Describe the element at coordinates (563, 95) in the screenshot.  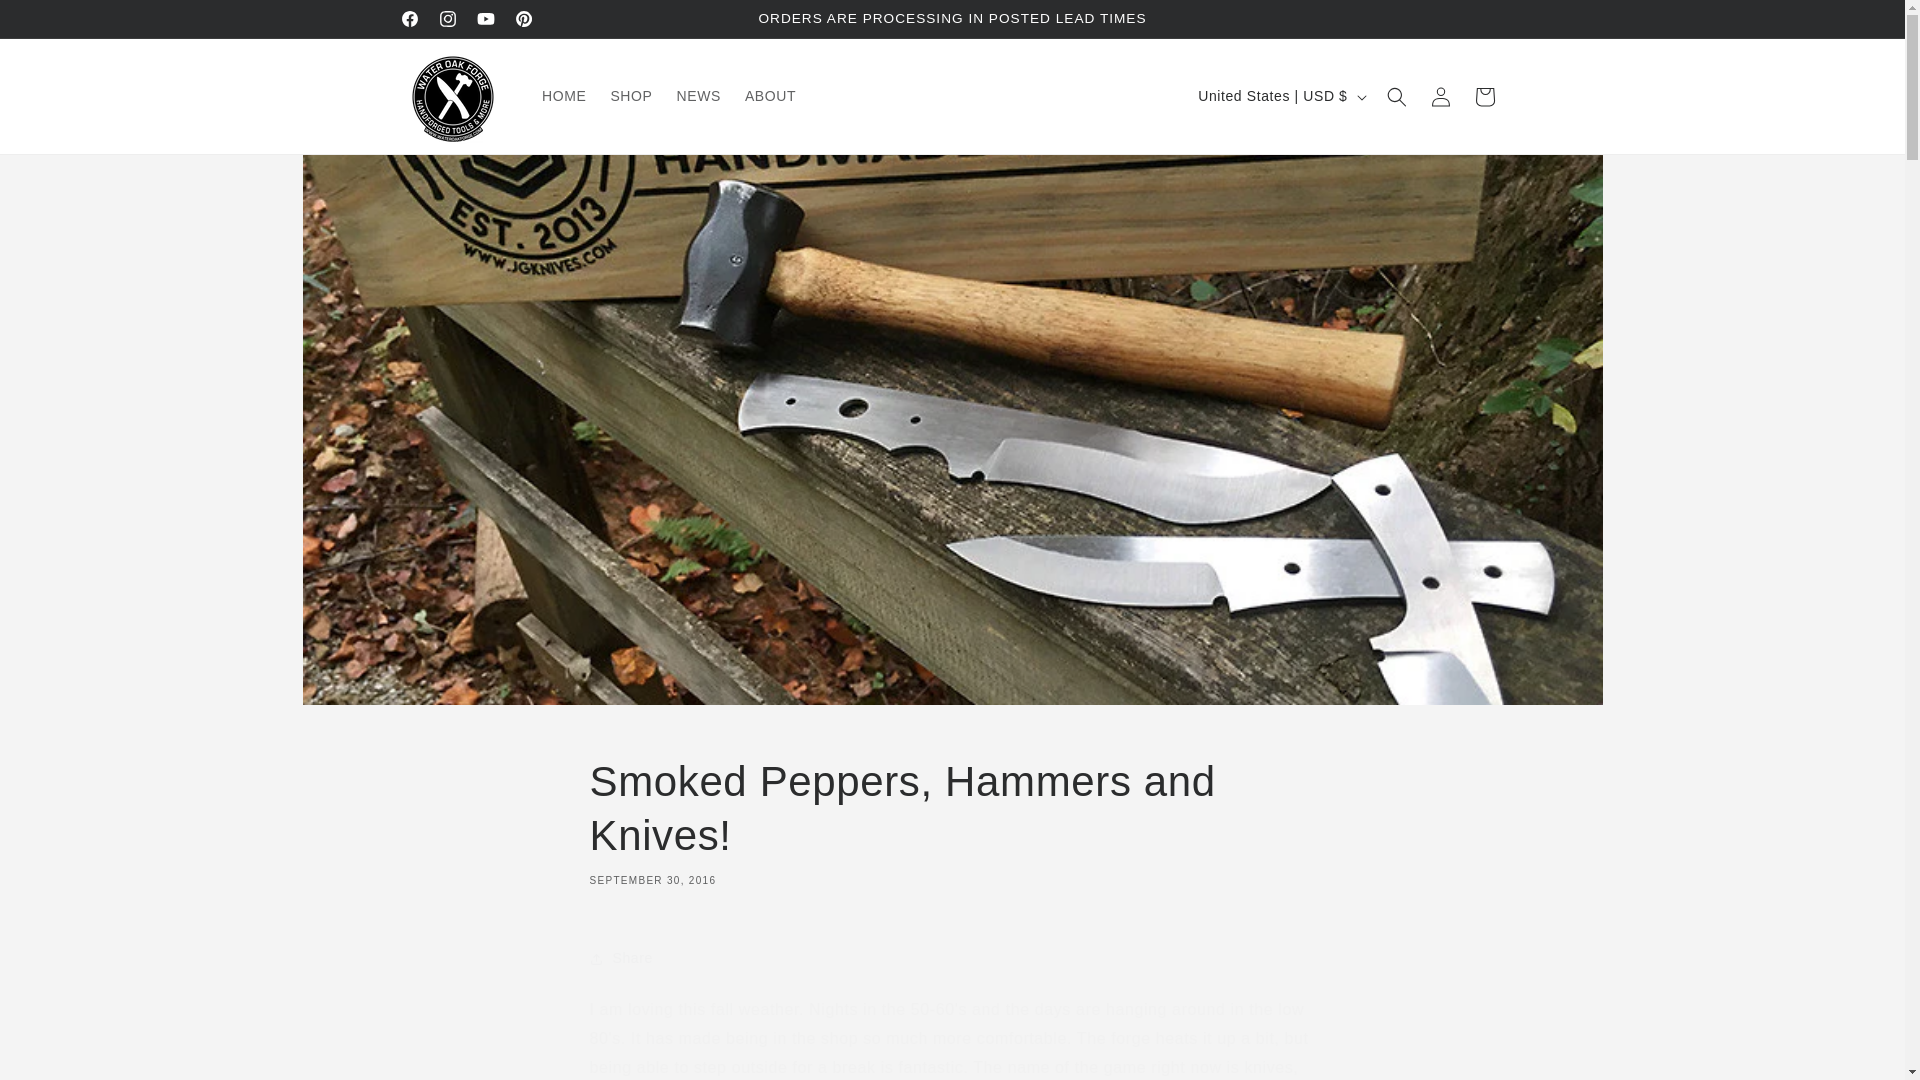
I see `Facebook` at that location.